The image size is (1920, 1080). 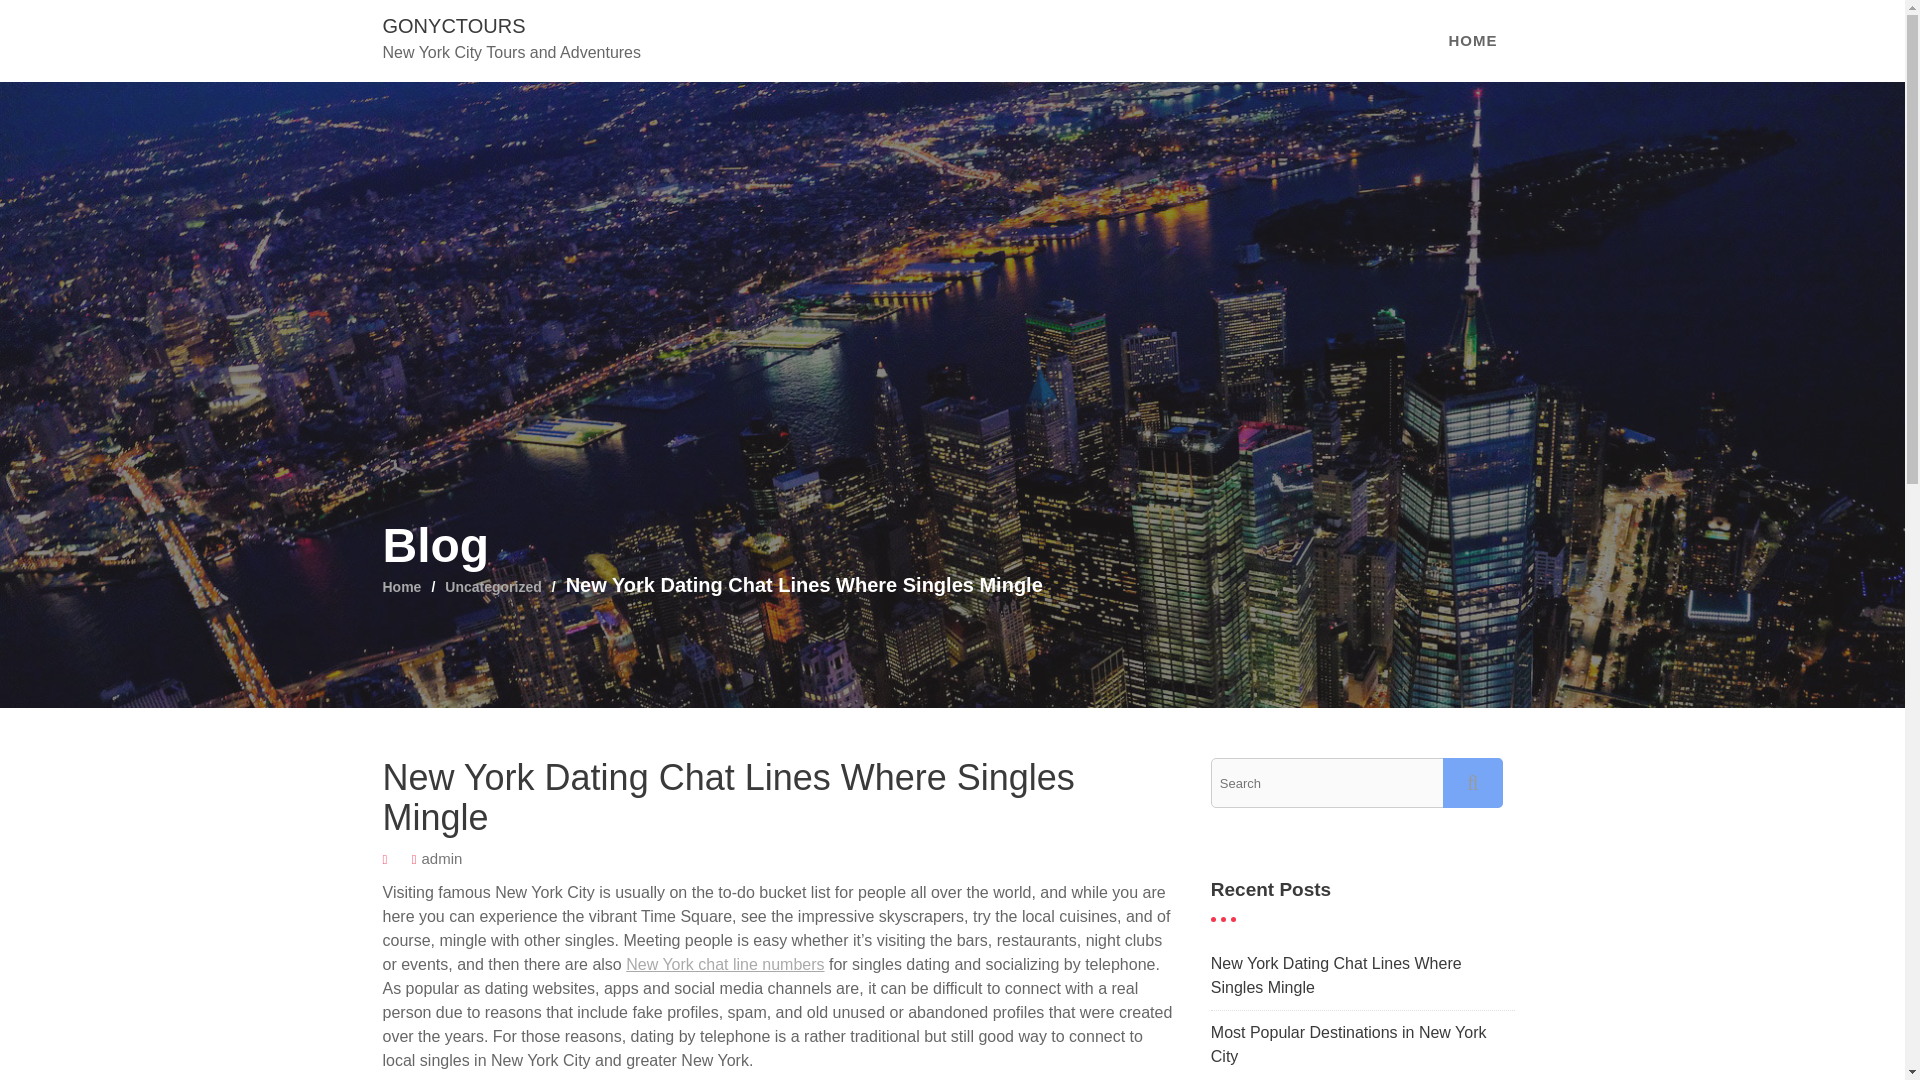 What do you see at coordinates (453, 26) in the screenshot?
I see `GoNYCTours` at bounding box center [453, 26].